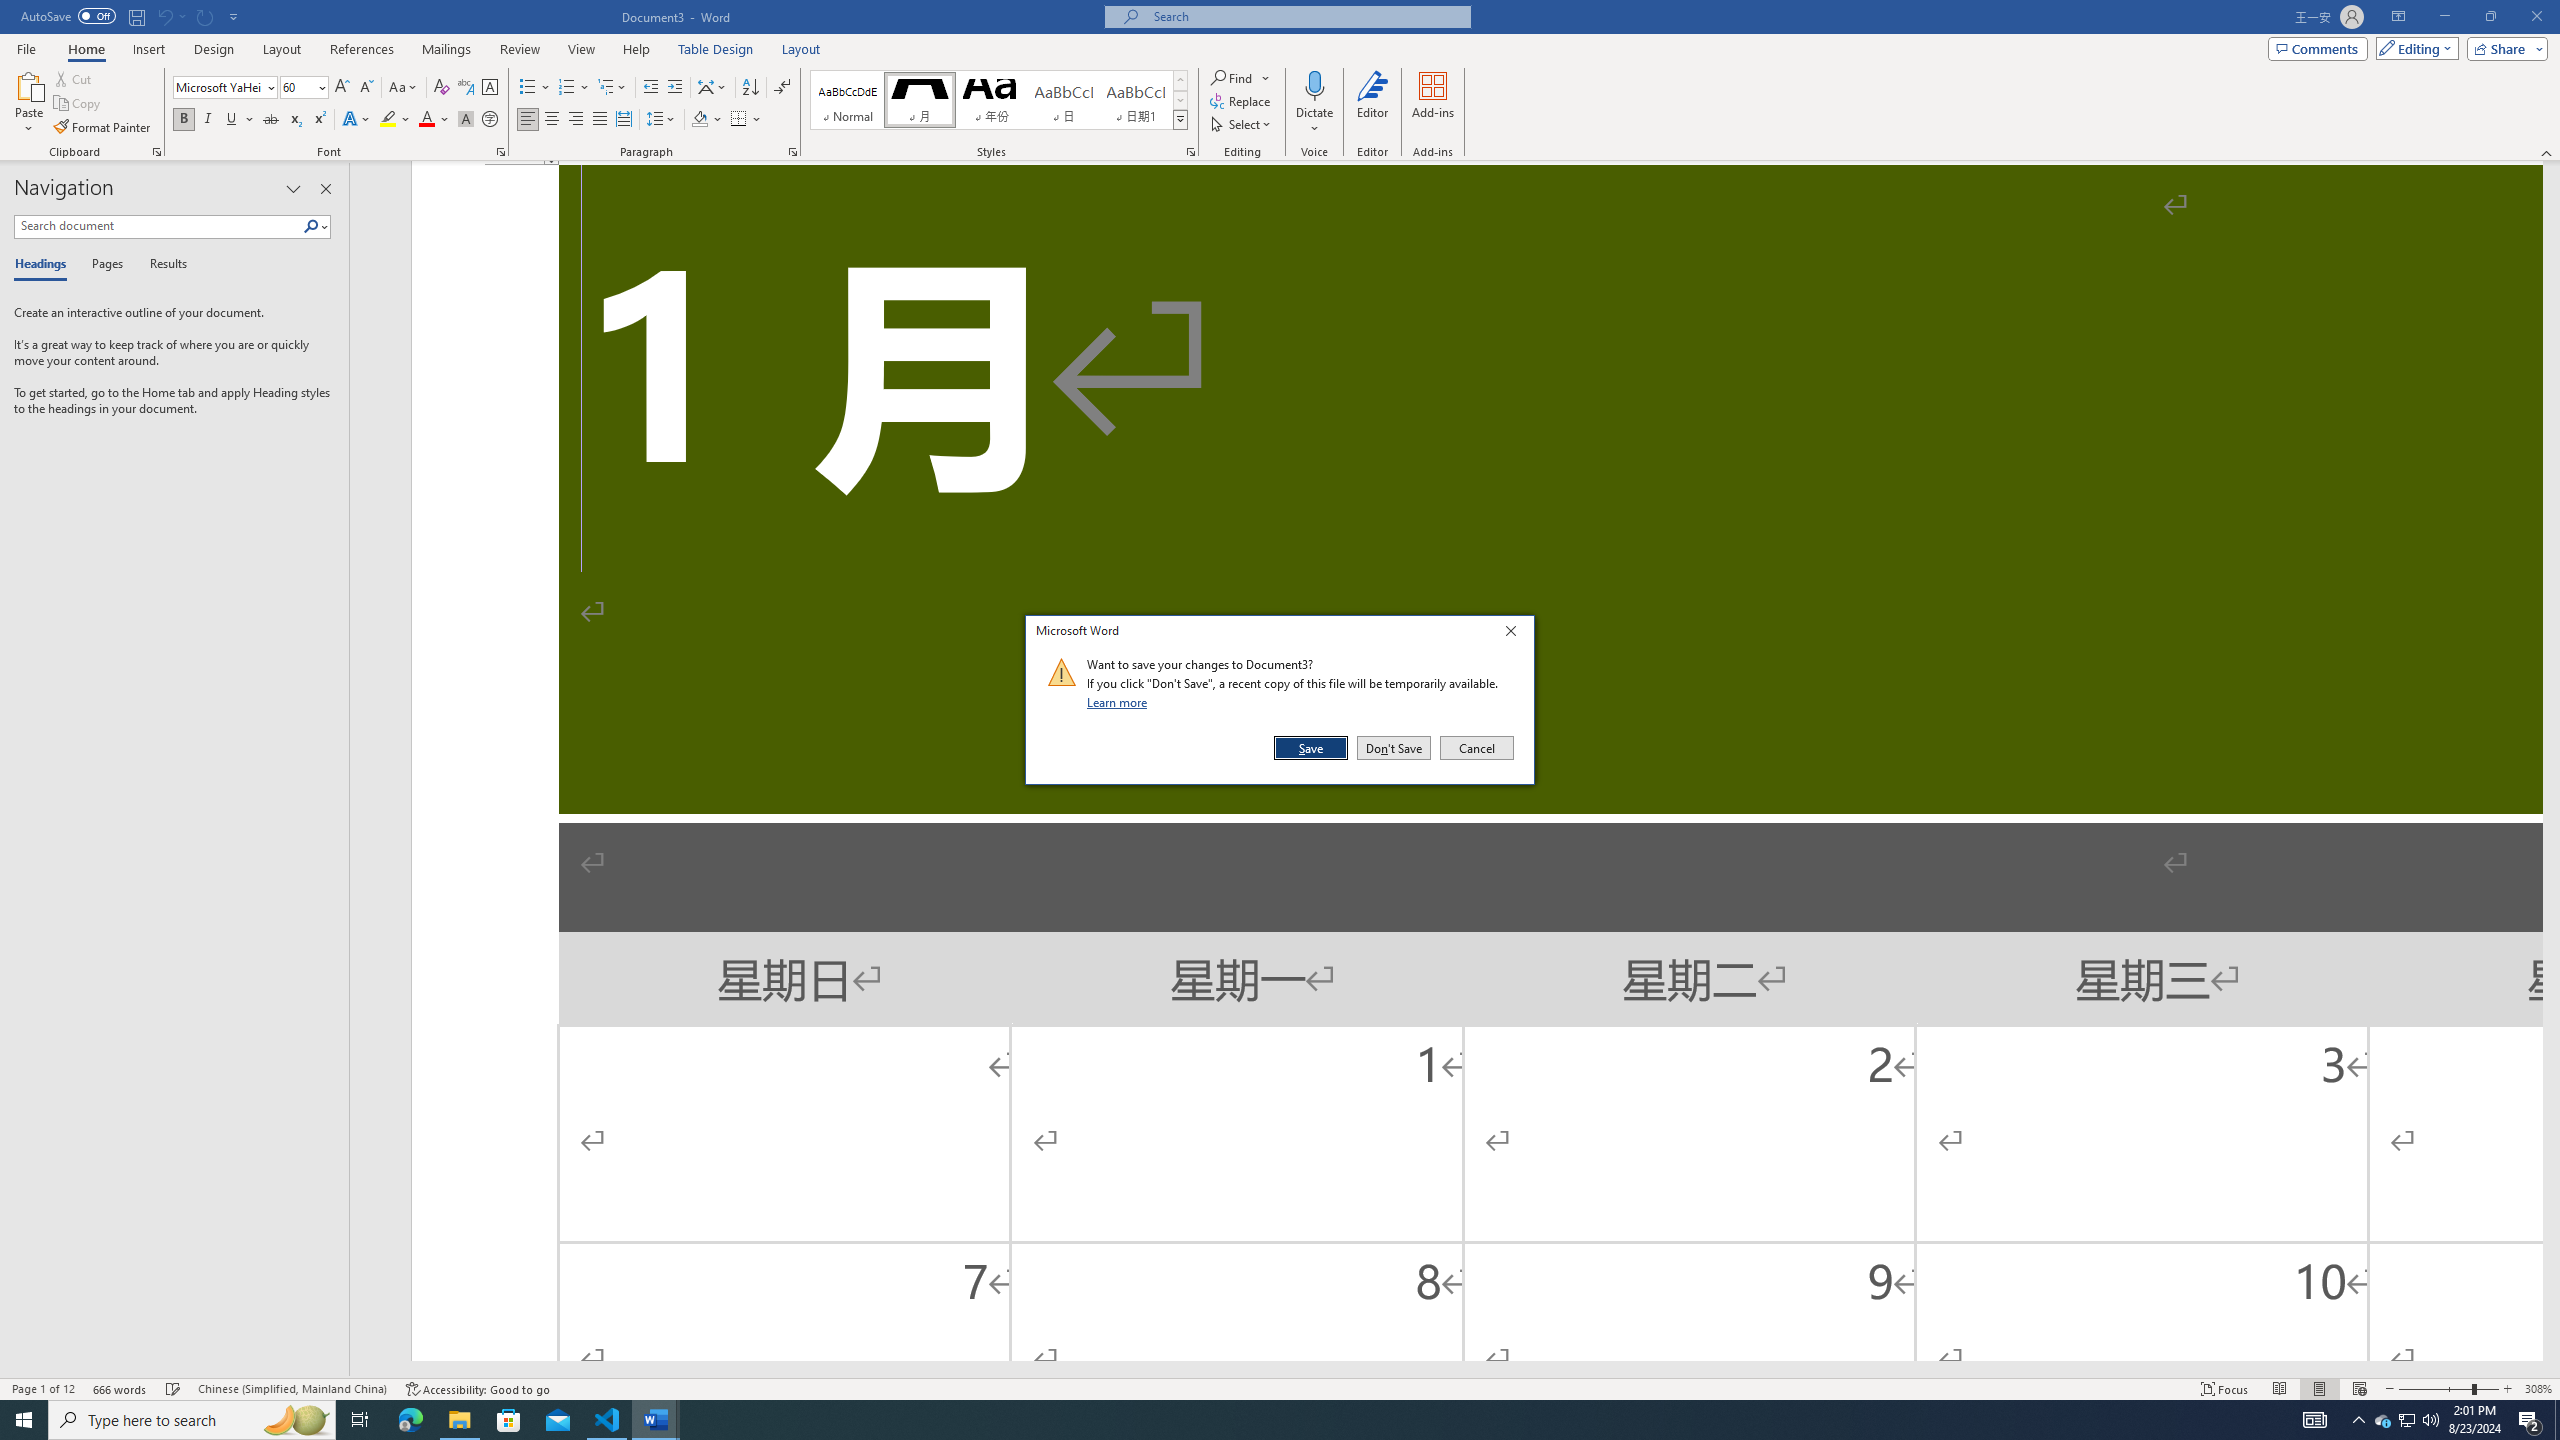 Image resolution: width=2560 pixels, height=1440 pixels. Describe the element at coordinates (208, 120) in the screenshot. I see `Italic` at that location.